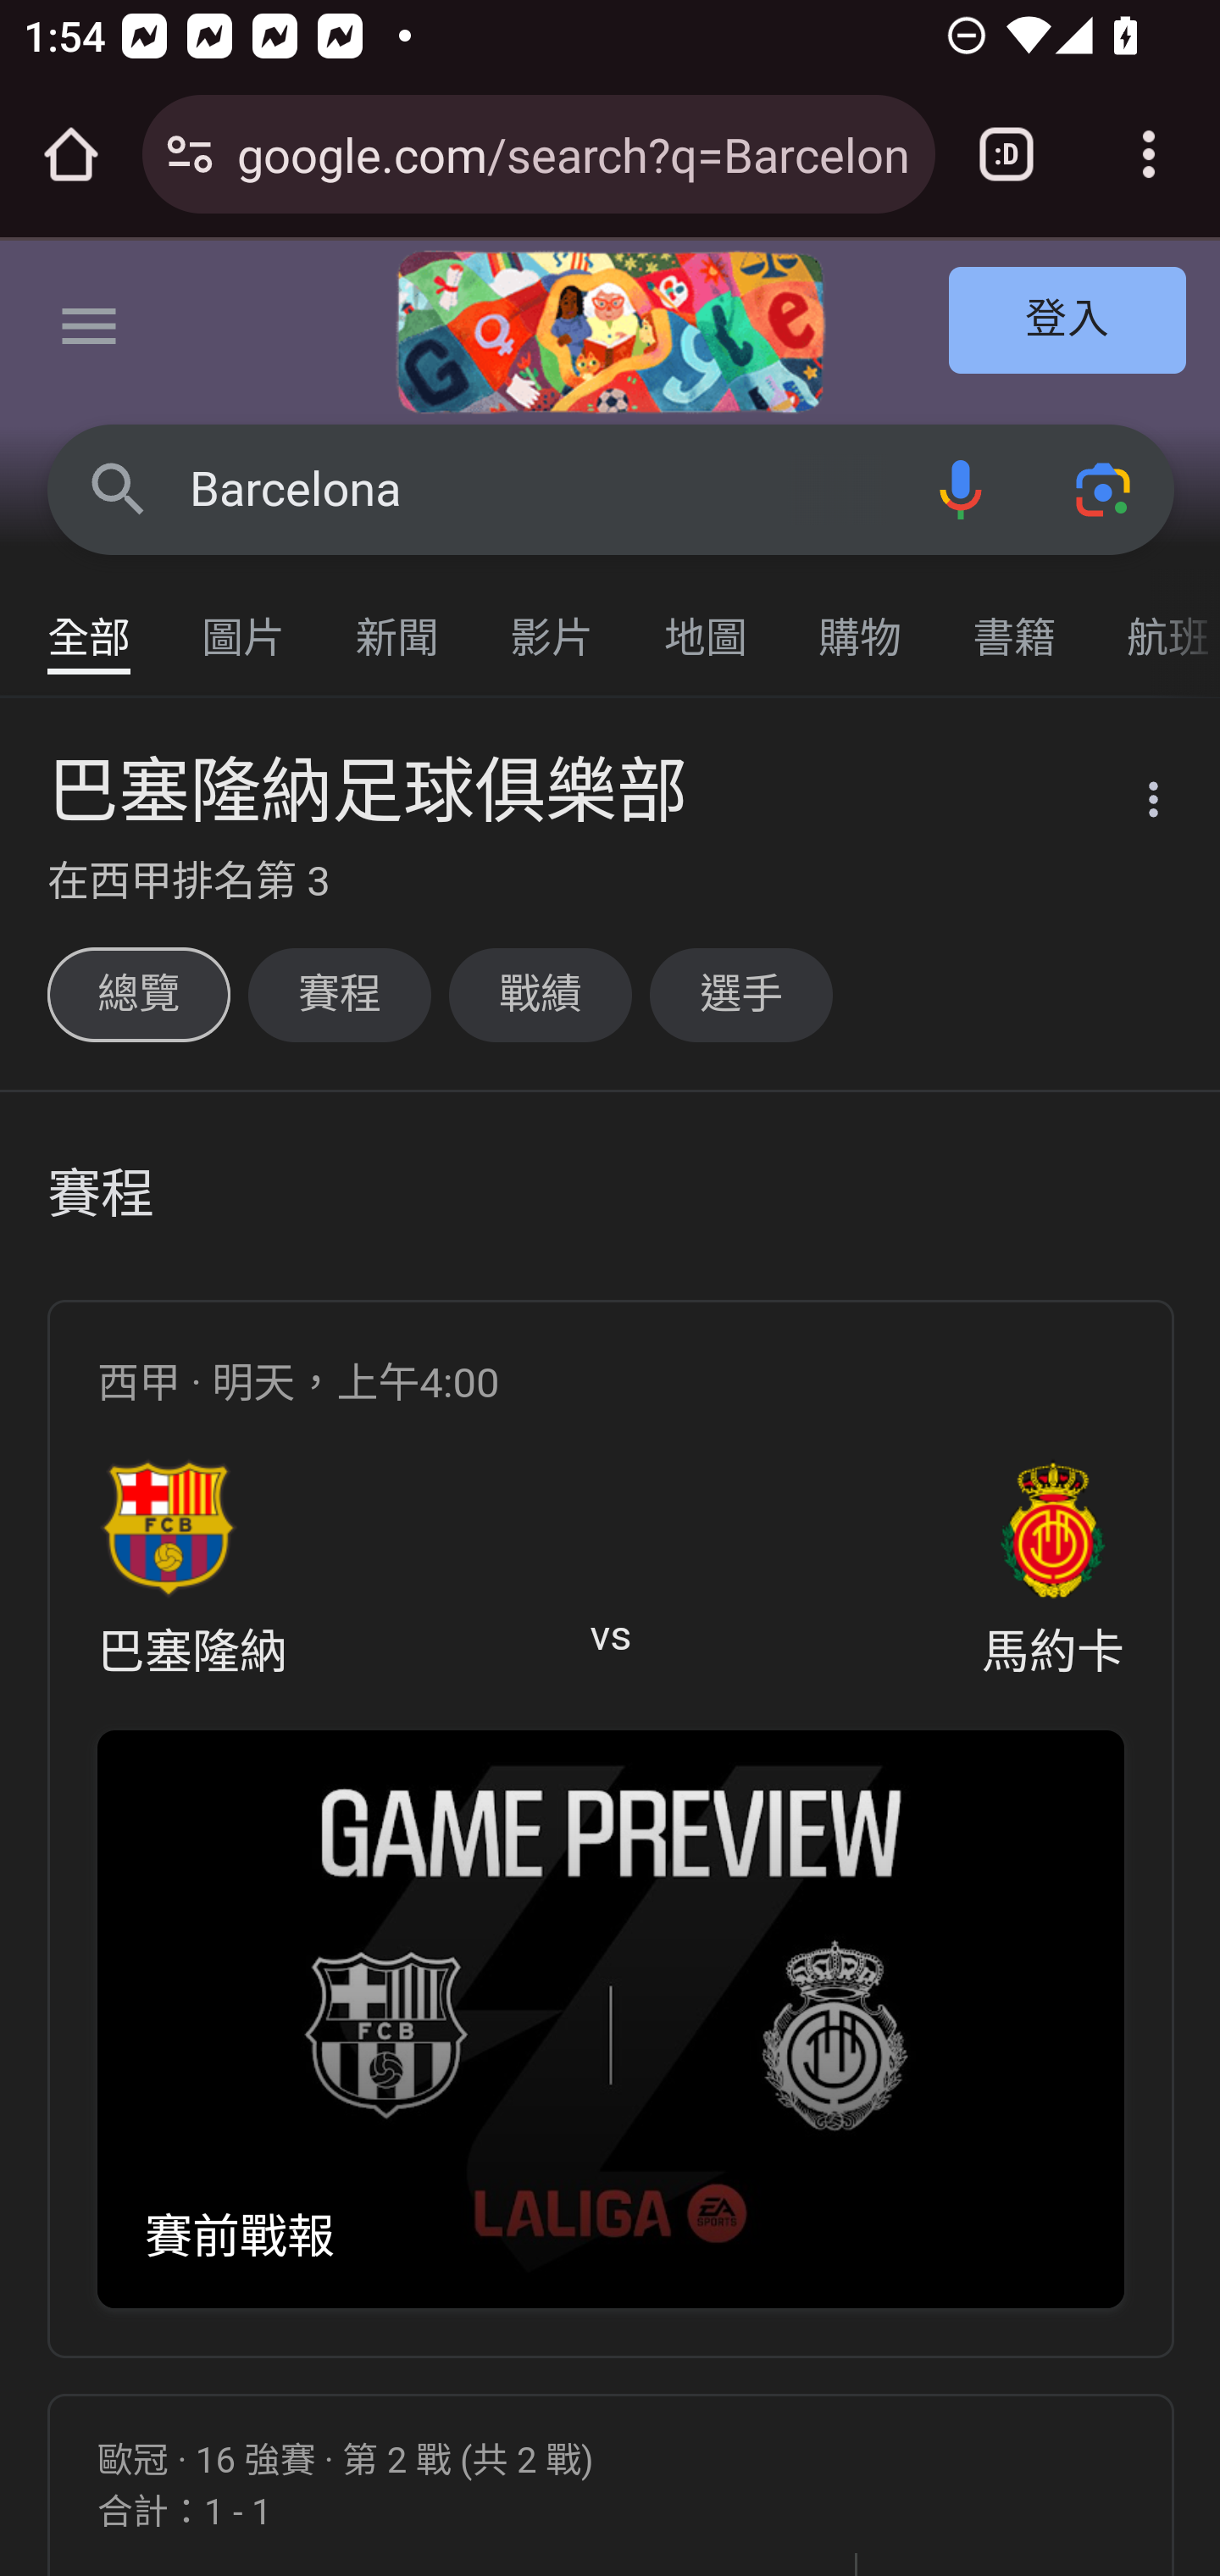 The width and height of the screenshot is (1220, 2576). I want to click on Barcelona, so click(539, 490).